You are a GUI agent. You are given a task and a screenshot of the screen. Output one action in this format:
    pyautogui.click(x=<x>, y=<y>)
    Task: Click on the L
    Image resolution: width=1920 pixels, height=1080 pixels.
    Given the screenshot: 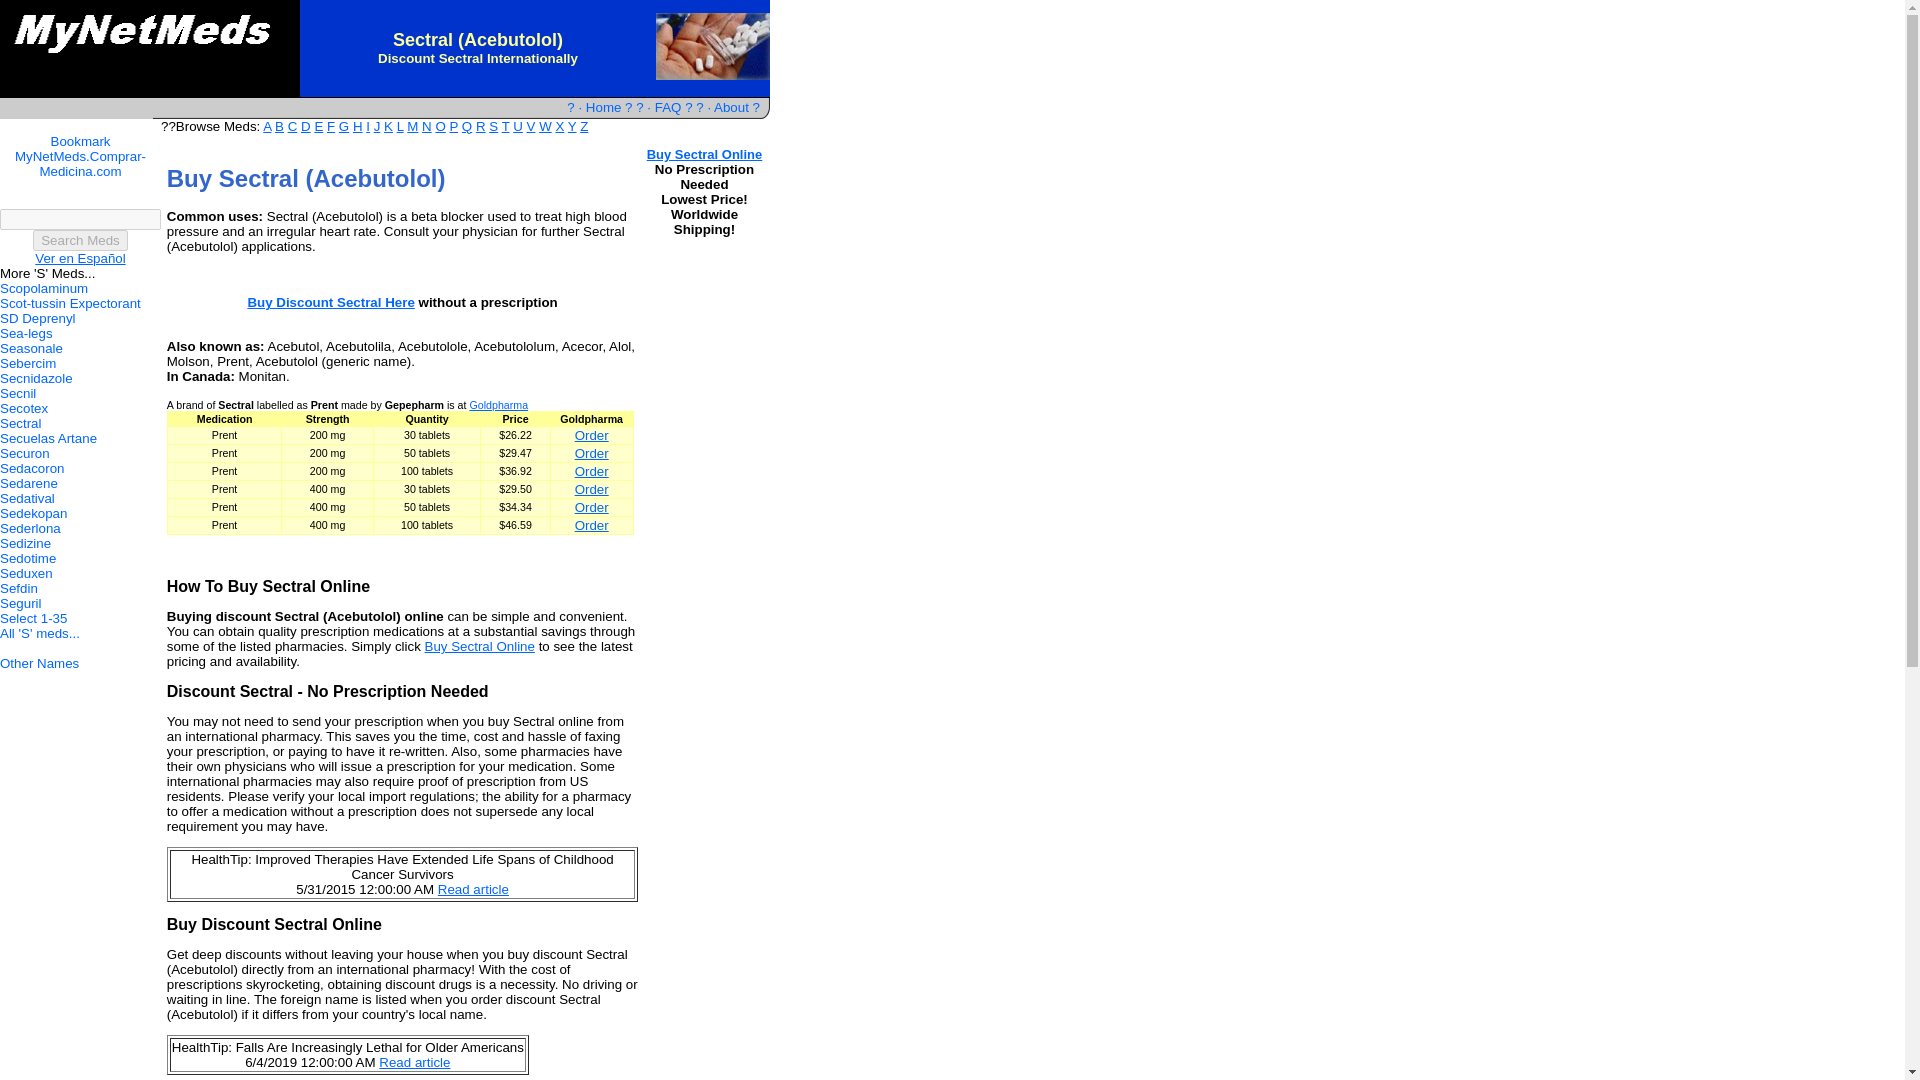 What is the action you would take?
    pyautogui.click(x=400, y=126)
    